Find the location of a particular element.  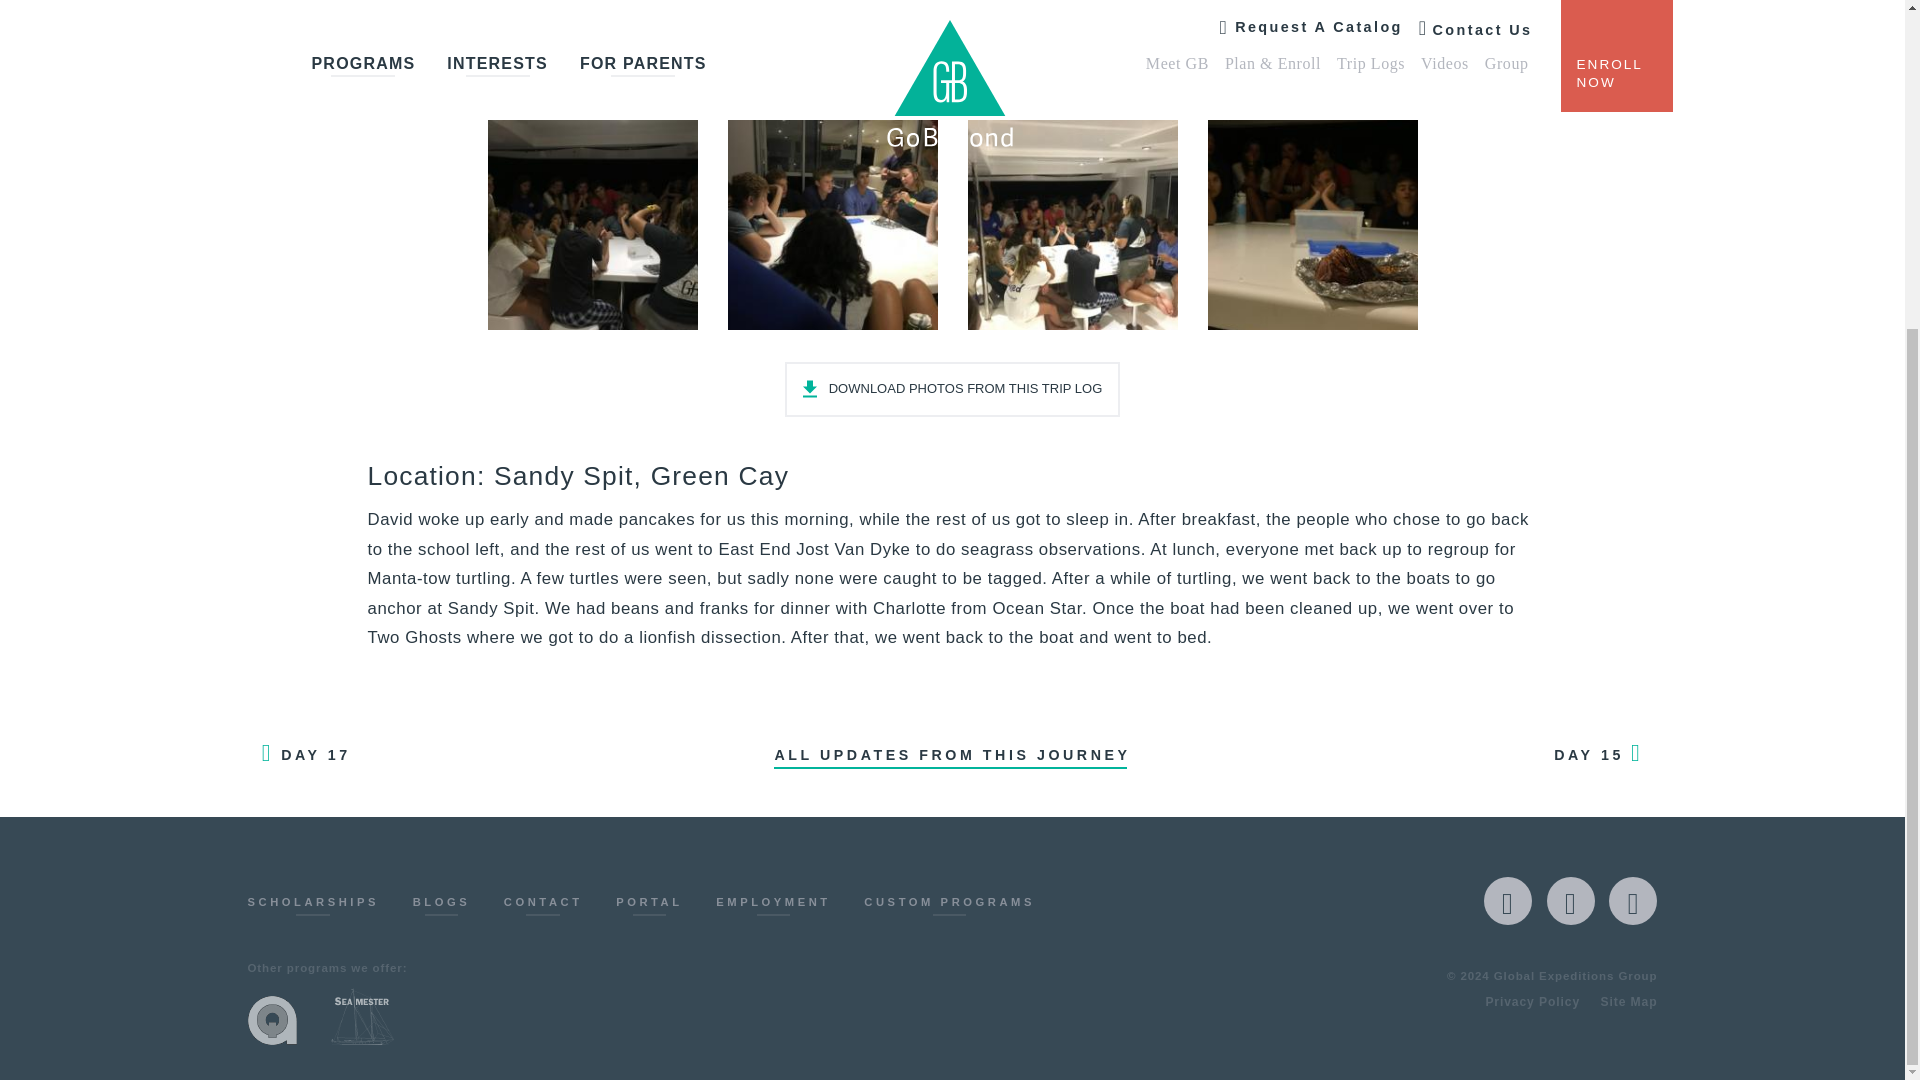

instagram is located at coordinates (1571, 900).